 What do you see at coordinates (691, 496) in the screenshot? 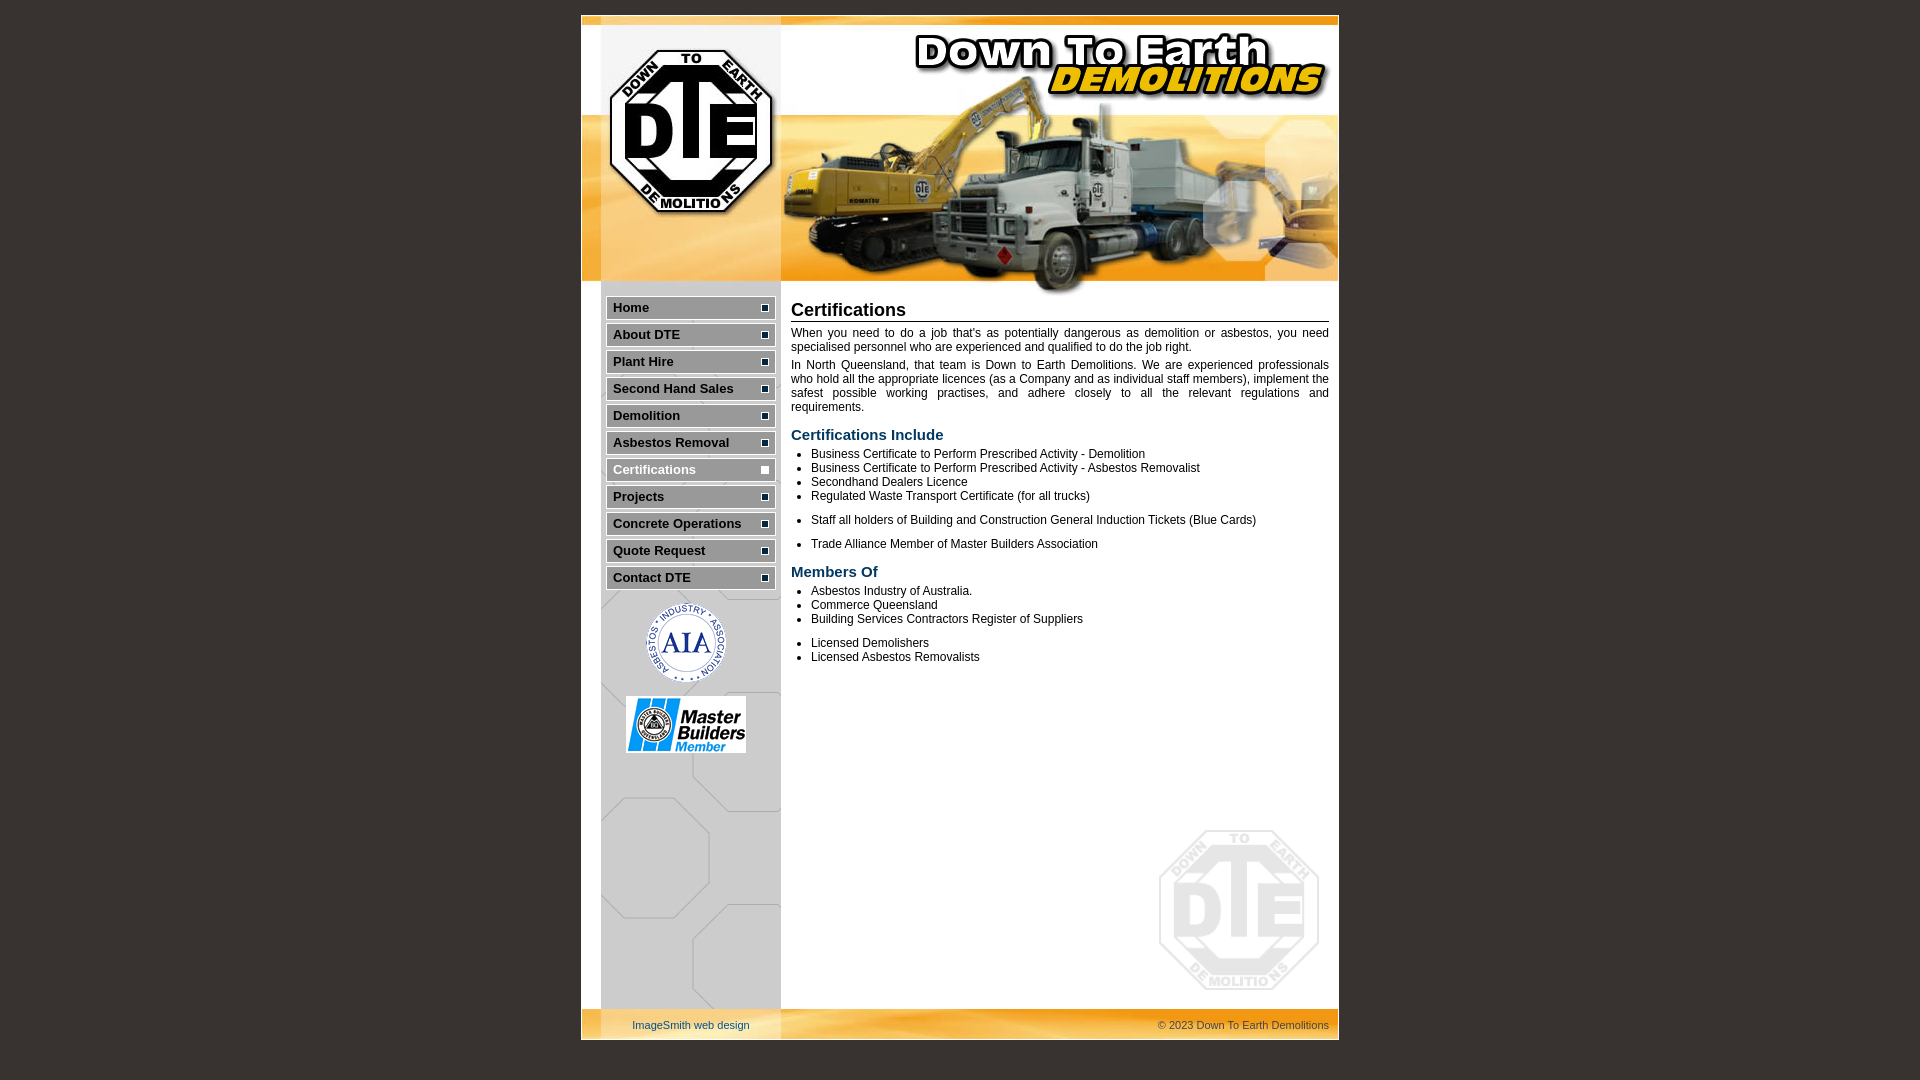
I see `Projects` at bounding box center [691, 496].